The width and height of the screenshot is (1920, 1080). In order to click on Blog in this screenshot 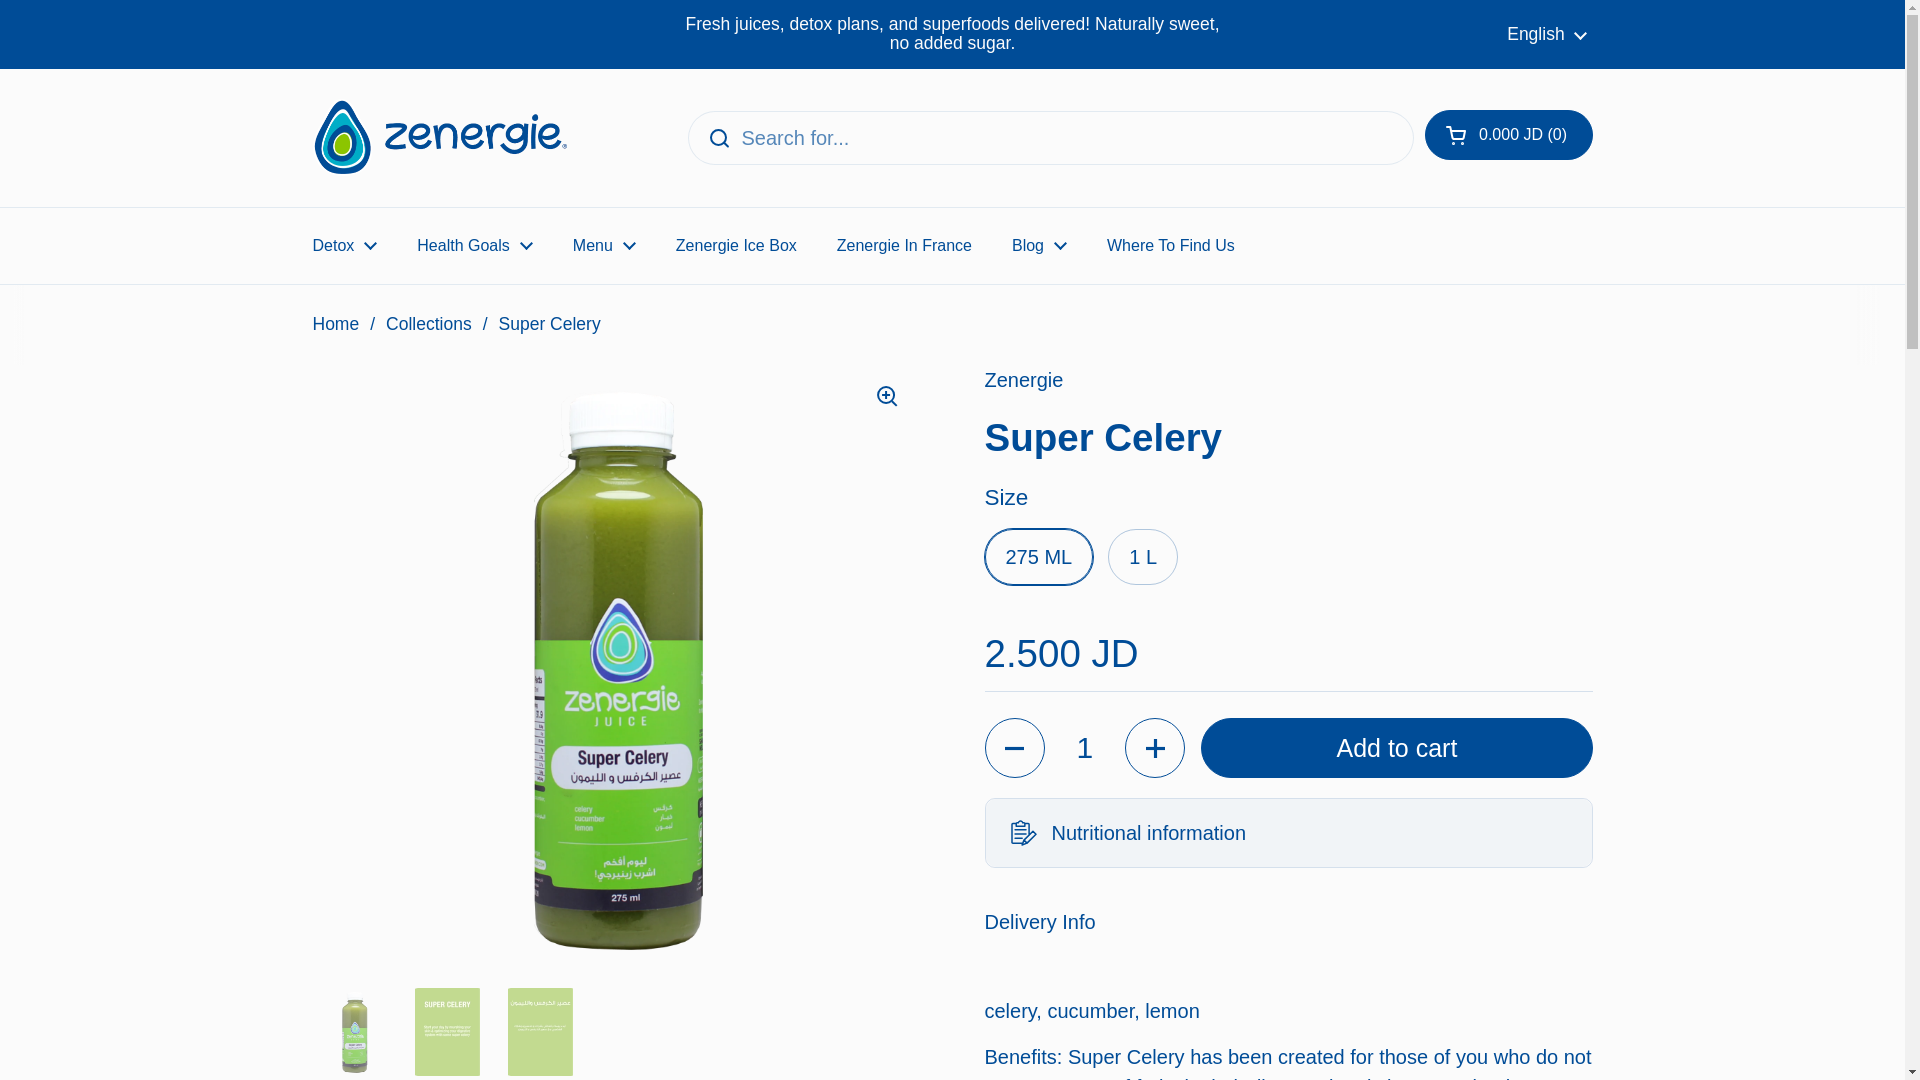, I will do `click(1039, 244)`.